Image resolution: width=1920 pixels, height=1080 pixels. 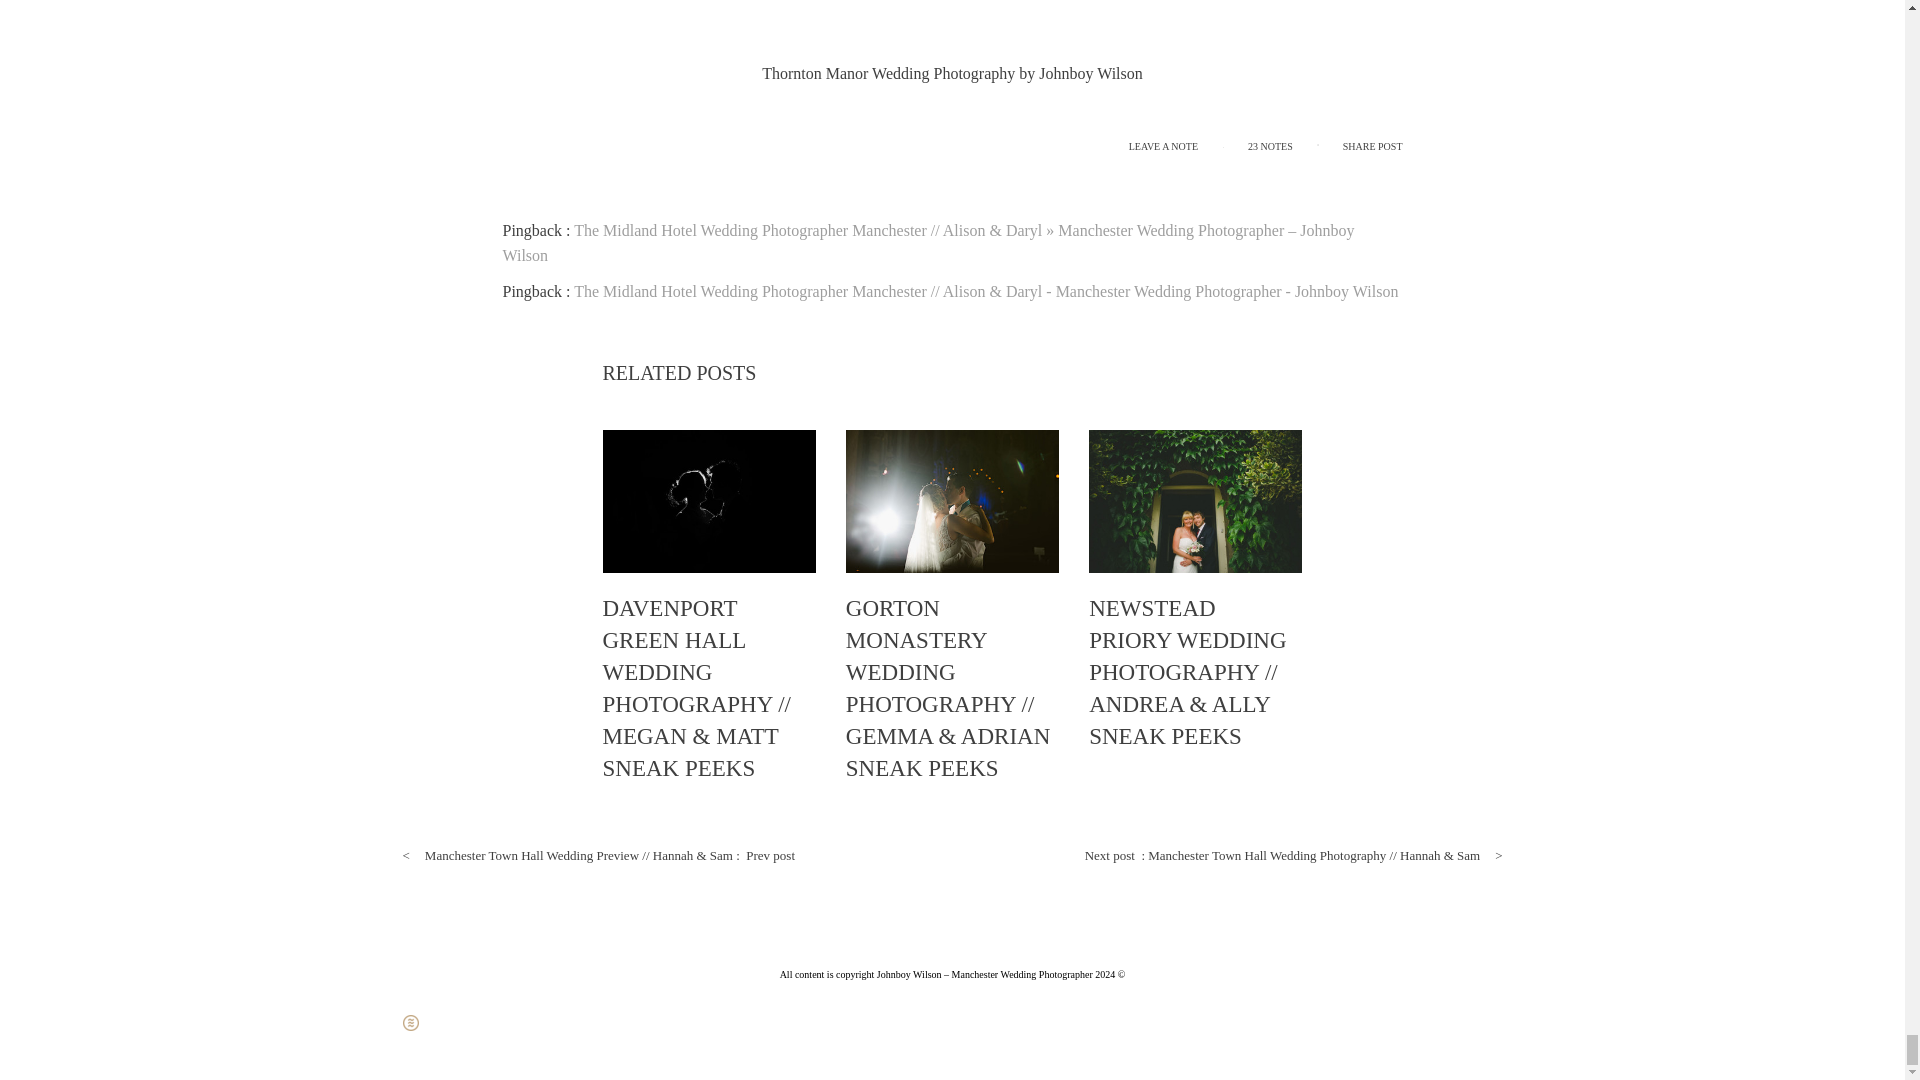 What do you see at coordinates (1163, 146) in the screenshot?
I see `LEAVE A NOTE` at bounding box center [1163, 146].